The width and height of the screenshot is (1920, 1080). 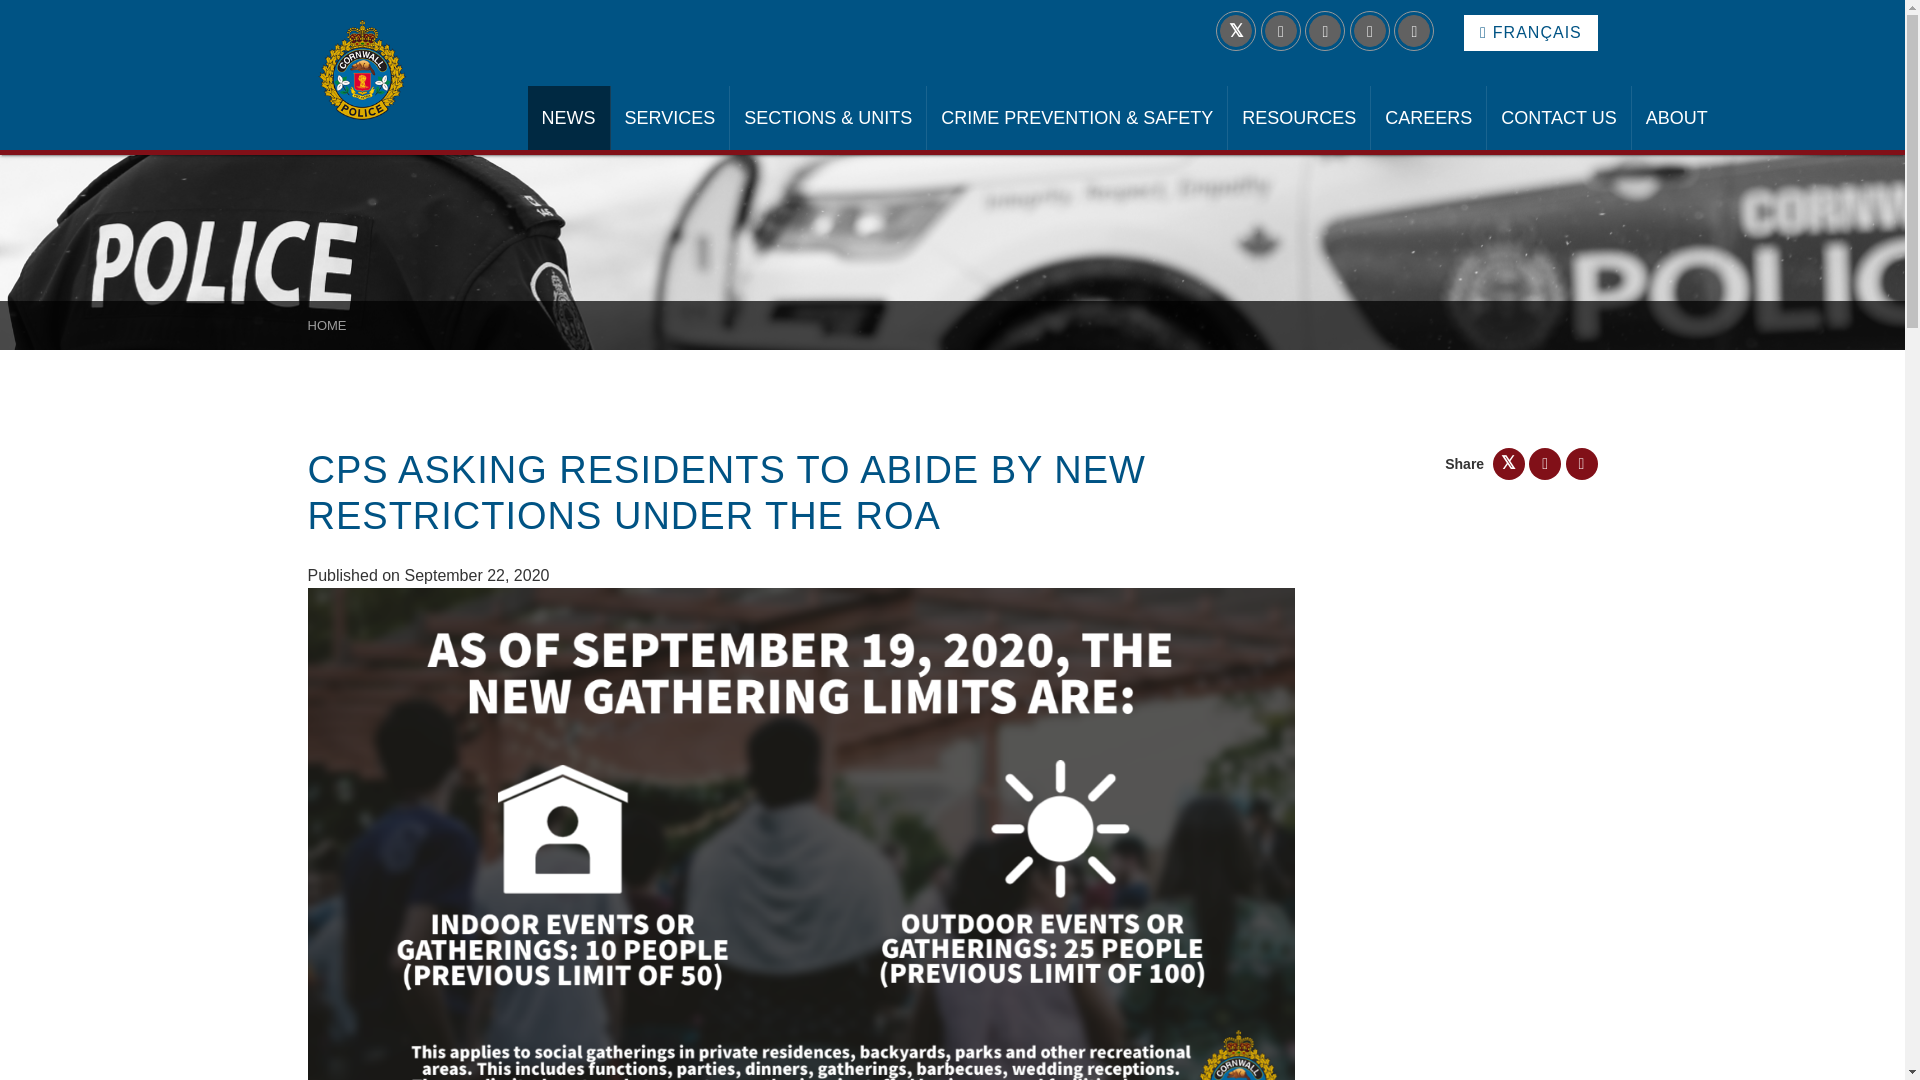 I want to click on SERVICES, so click(x=670, y=118).